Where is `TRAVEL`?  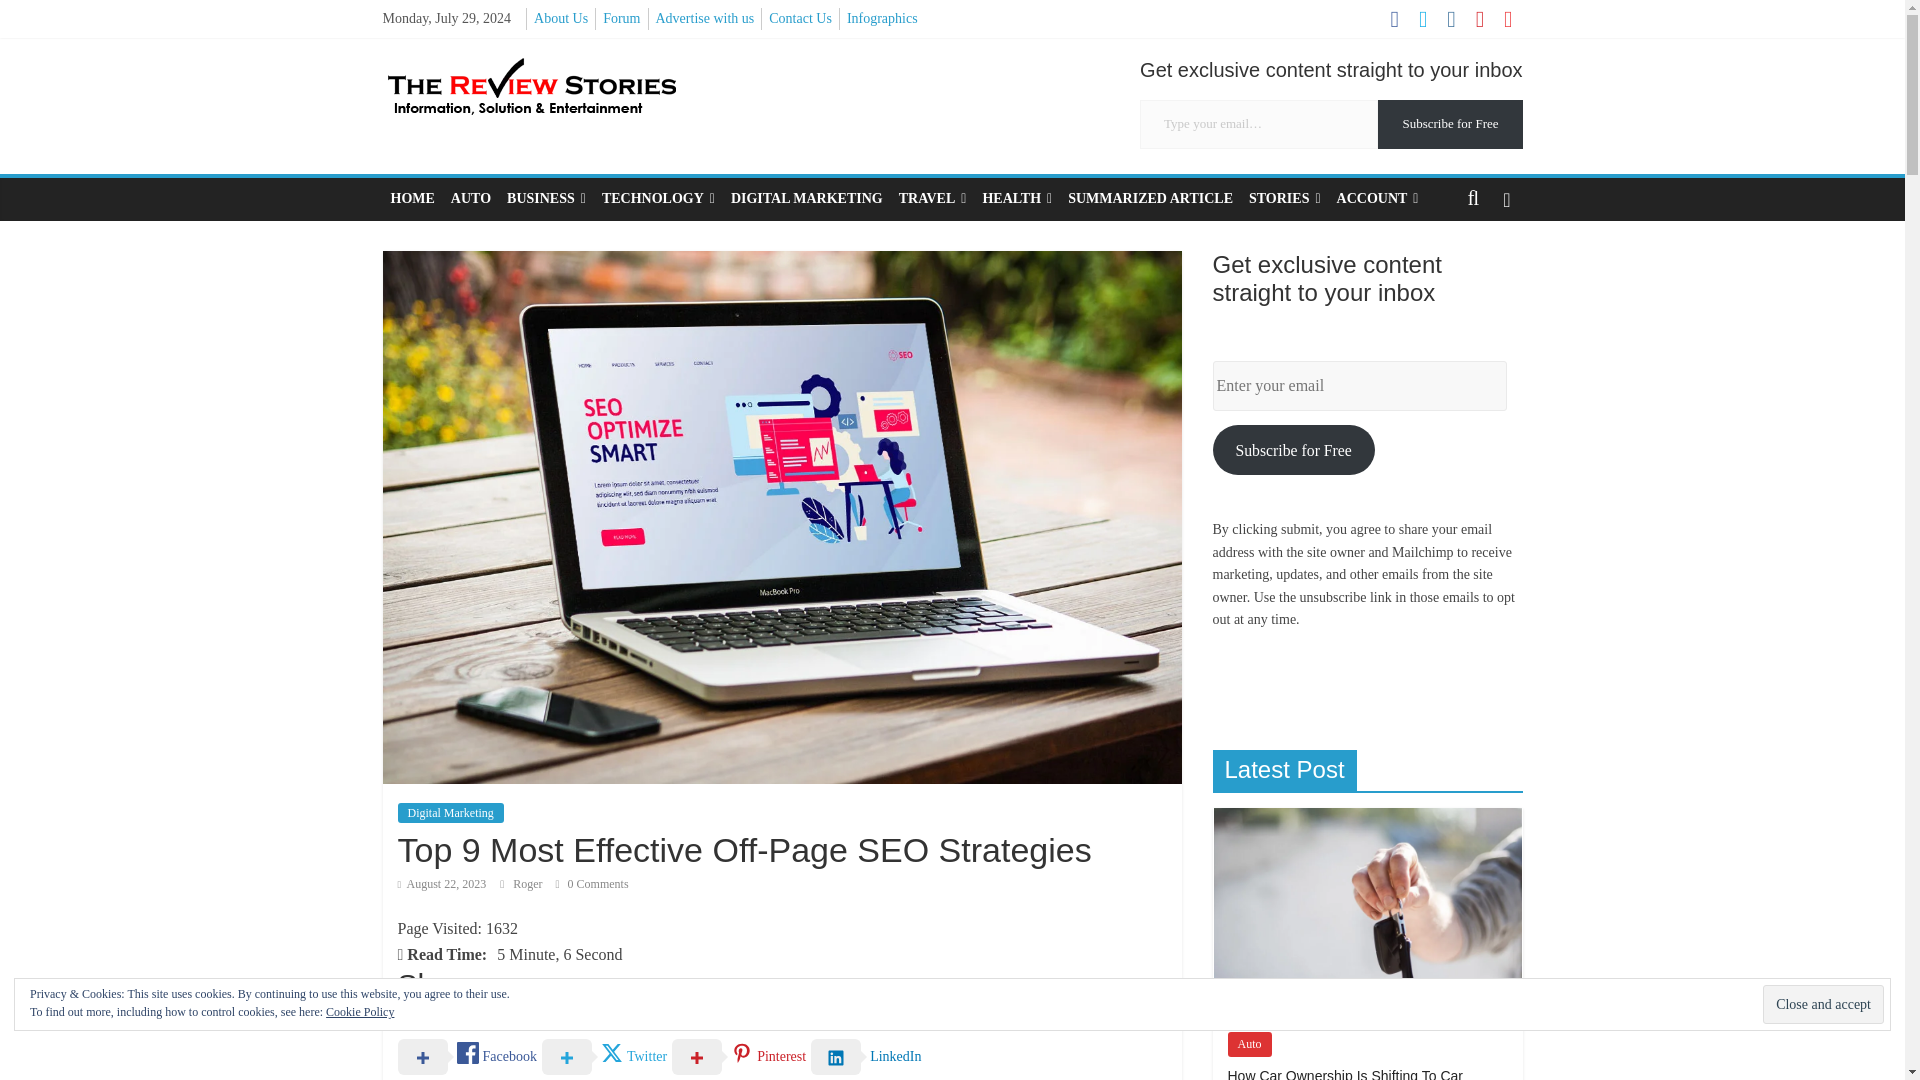
TRAVEL is located at coordinates (932, 199).